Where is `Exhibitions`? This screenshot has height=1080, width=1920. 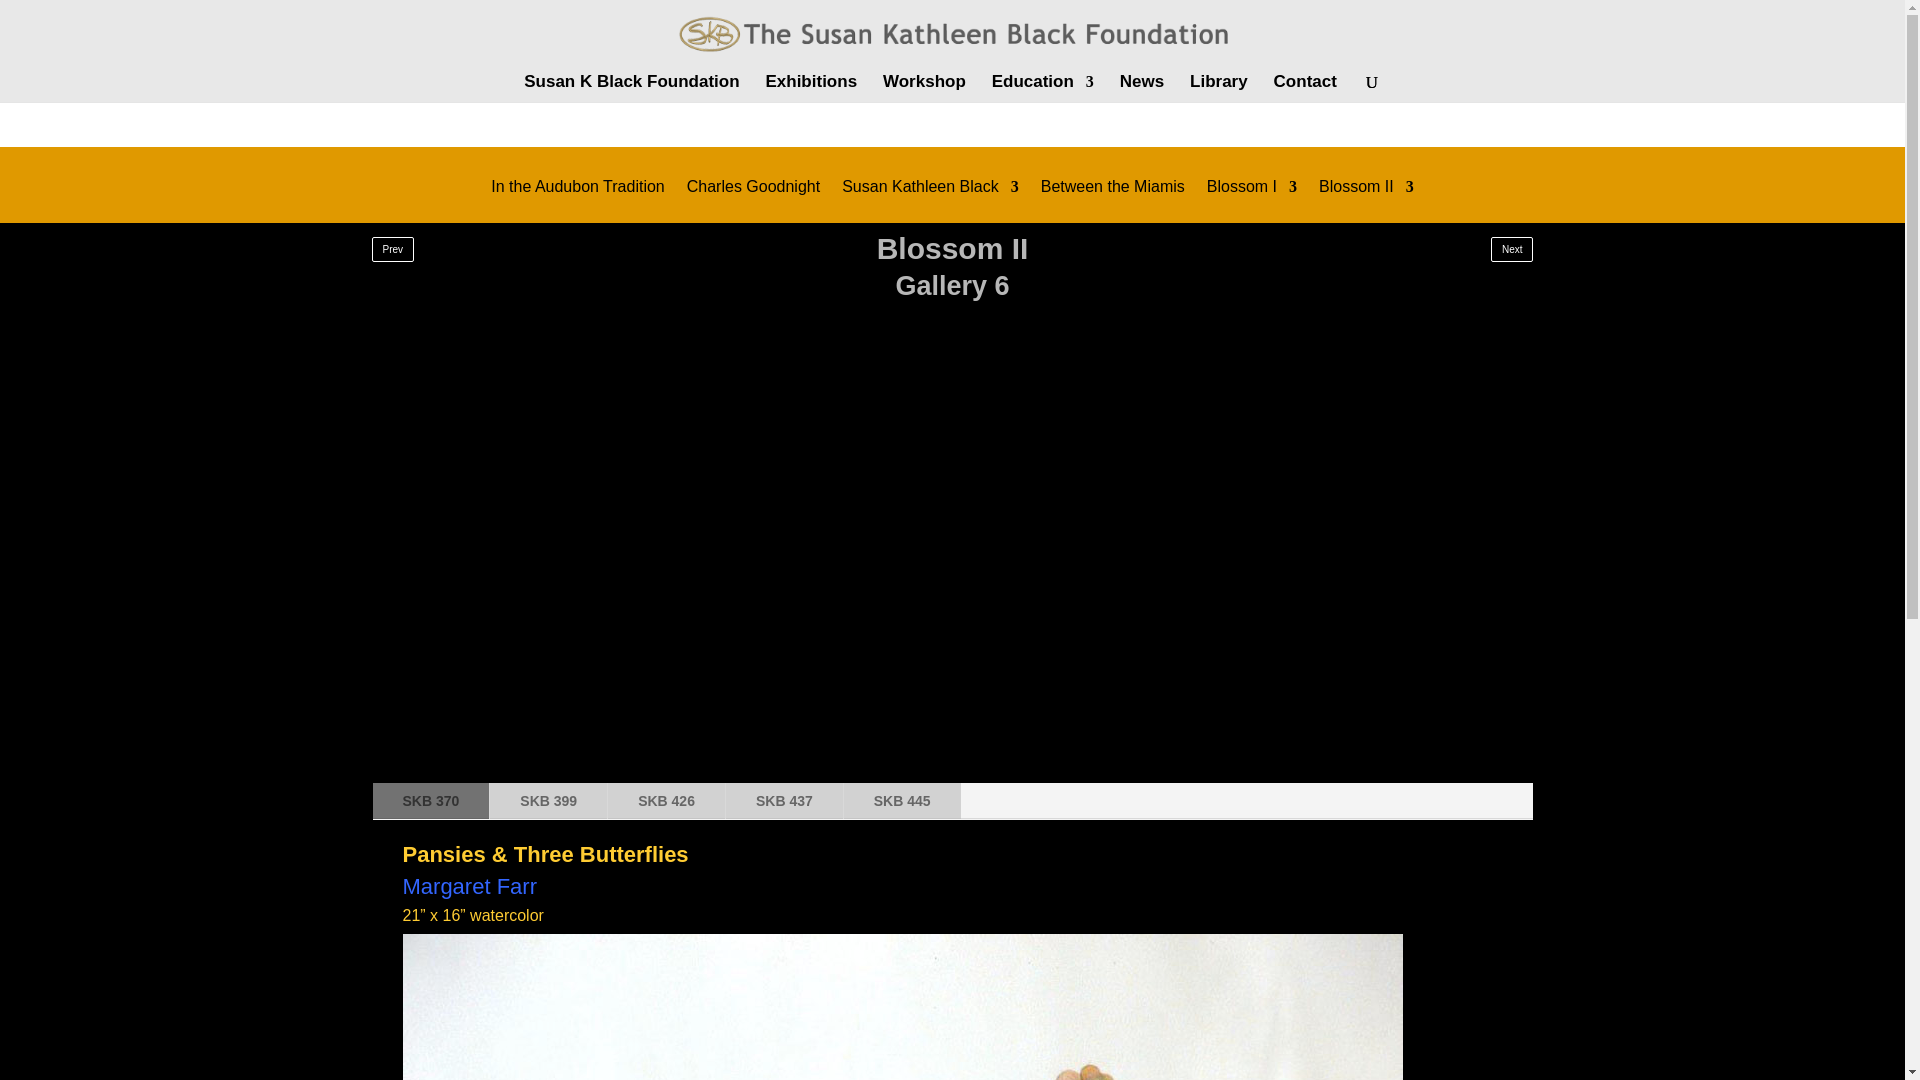
Exhibitions is located at coordinates (810, 88).